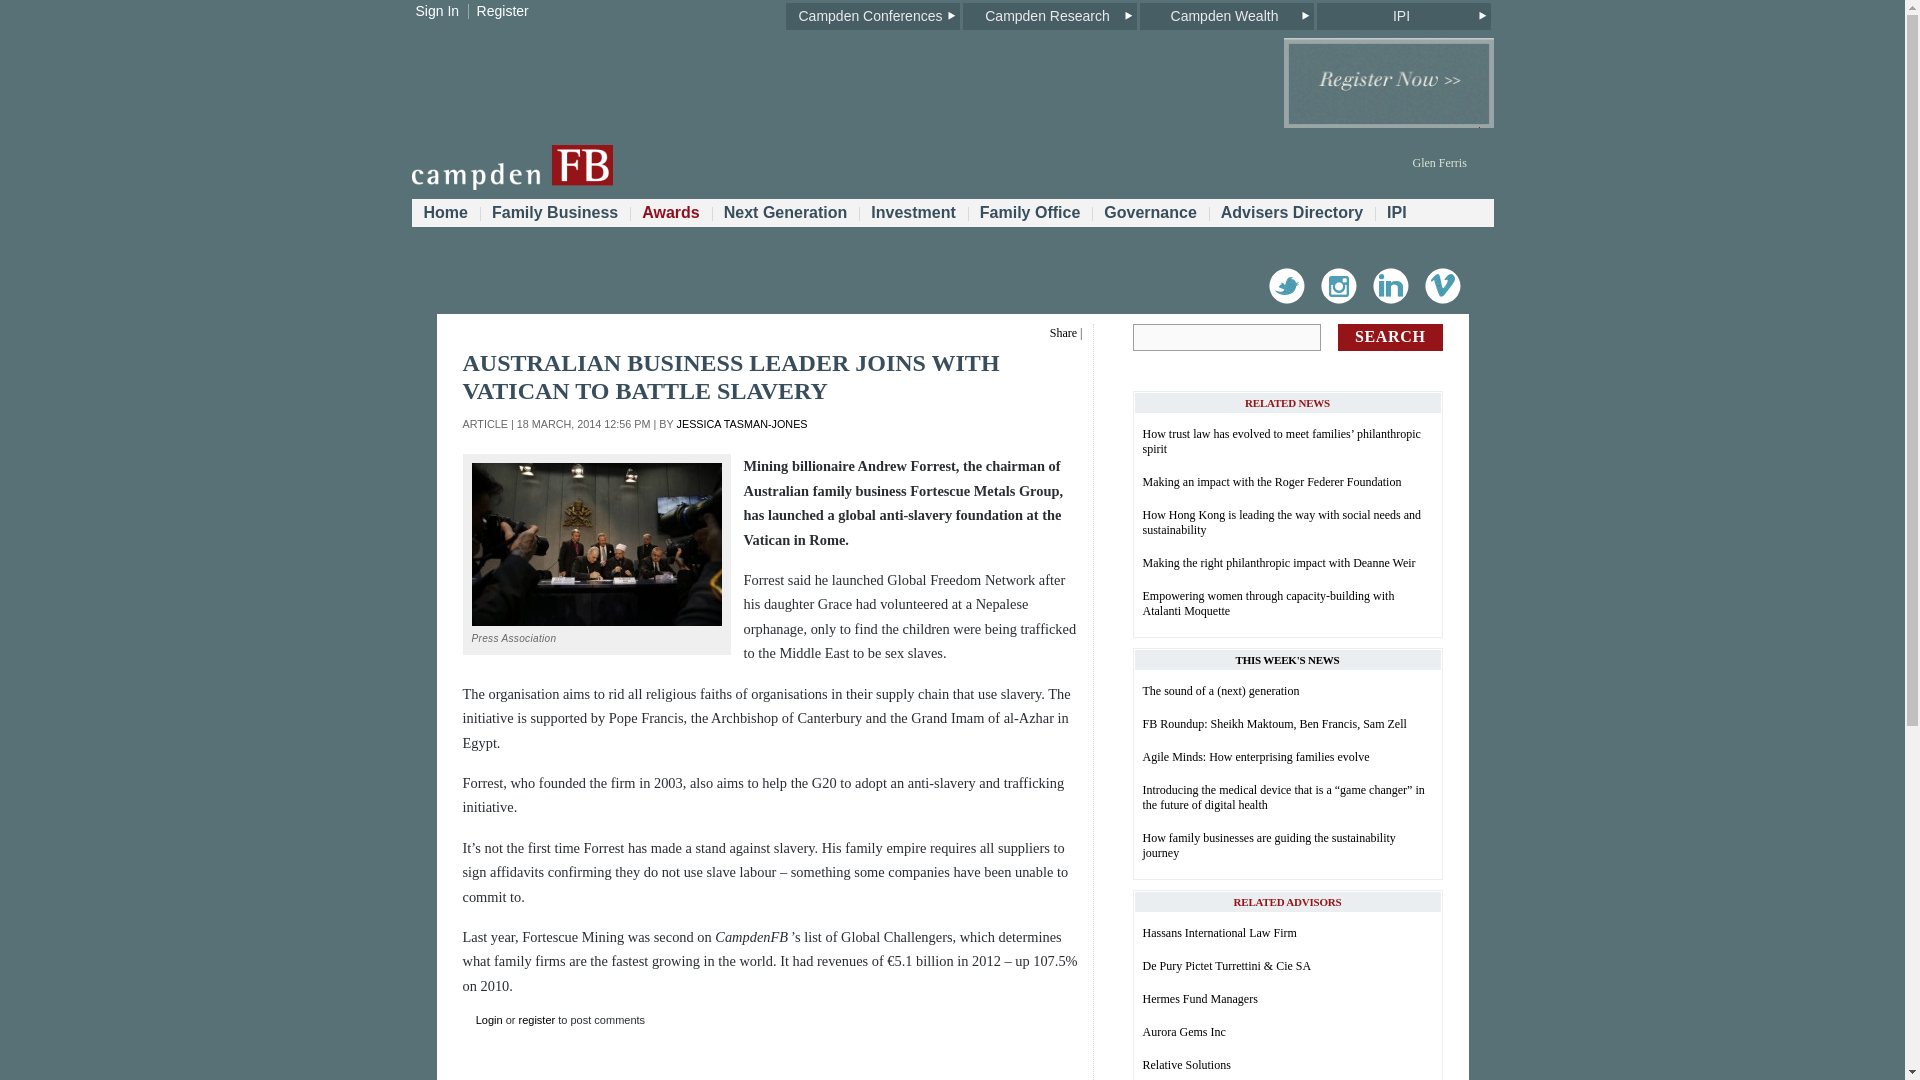 Image resolution: width=1920 pixels, height=1080 pixels. Describe the element at coordinates (1402, 16) in the screenshot. I see `IPI` at that location.